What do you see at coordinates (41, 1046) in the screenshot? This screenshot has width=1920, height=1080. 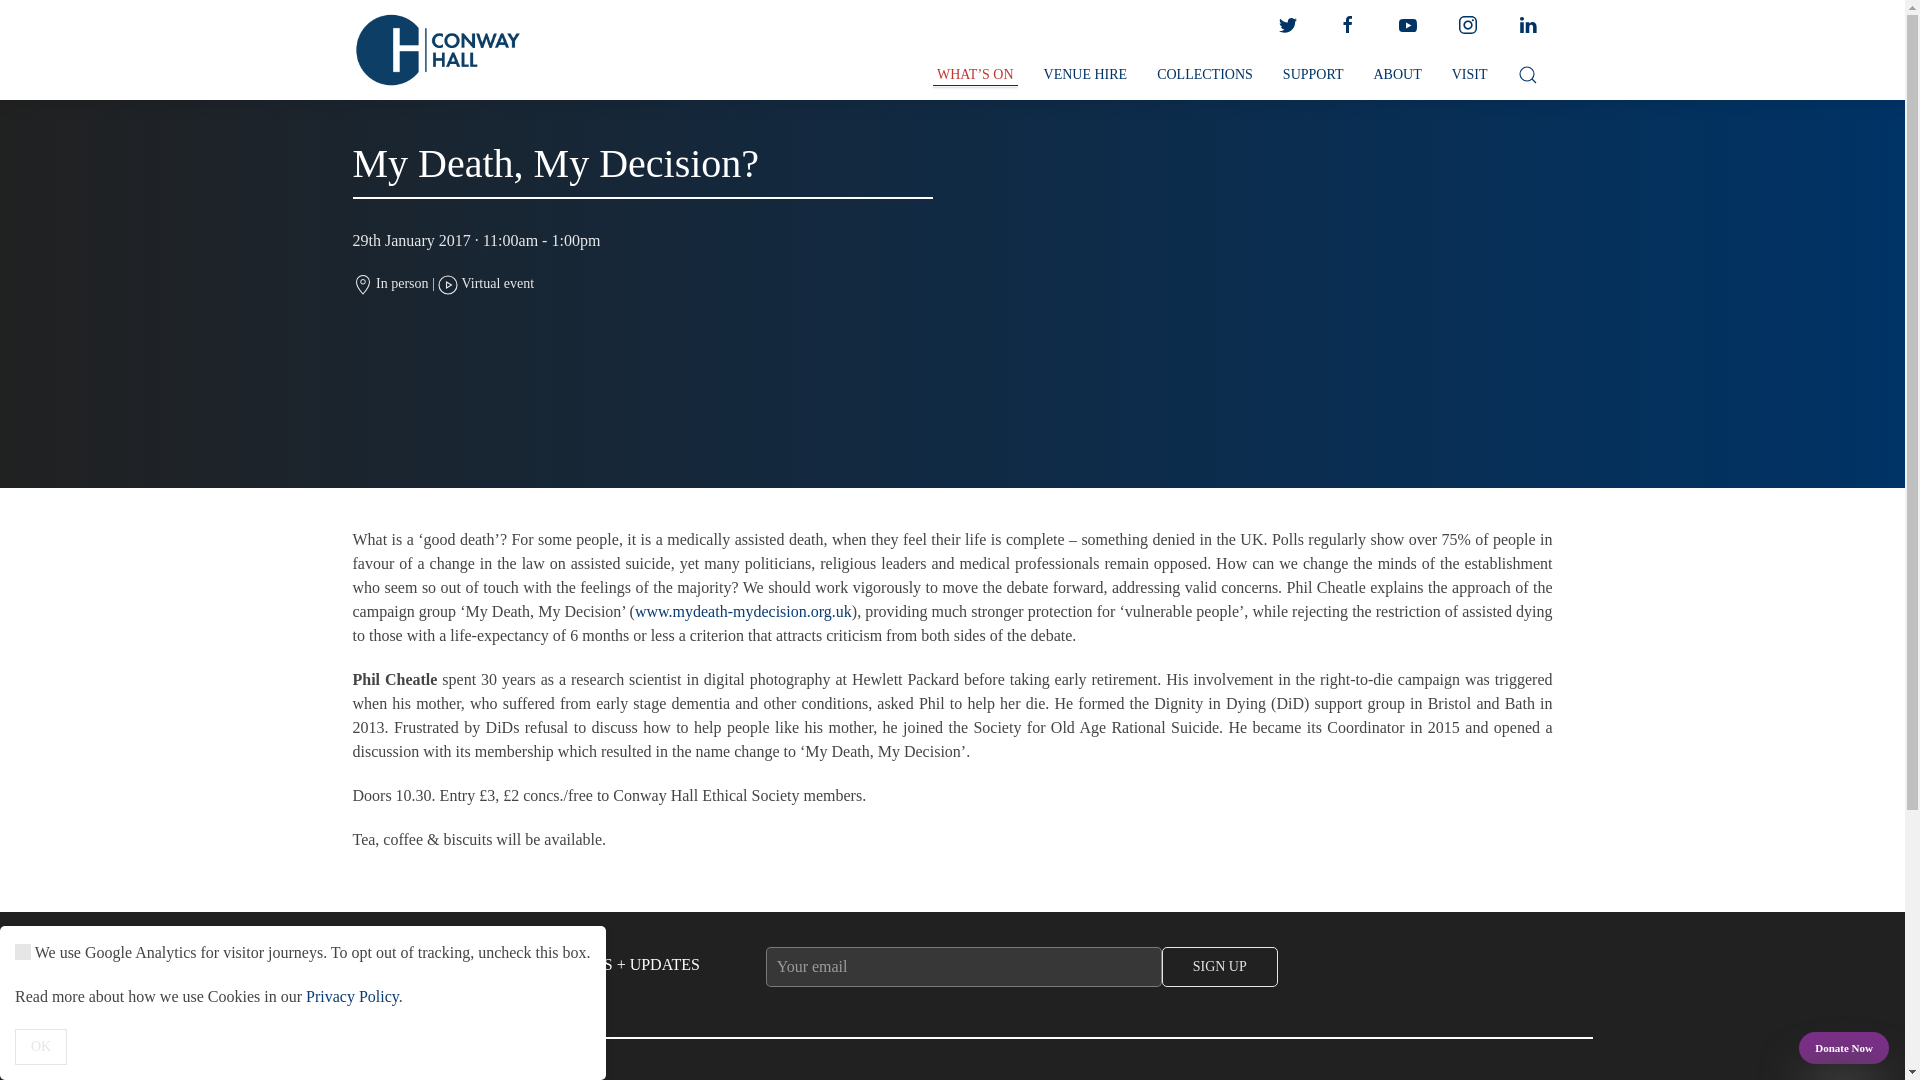 I see `OK` at bounding box center [41, 1046].